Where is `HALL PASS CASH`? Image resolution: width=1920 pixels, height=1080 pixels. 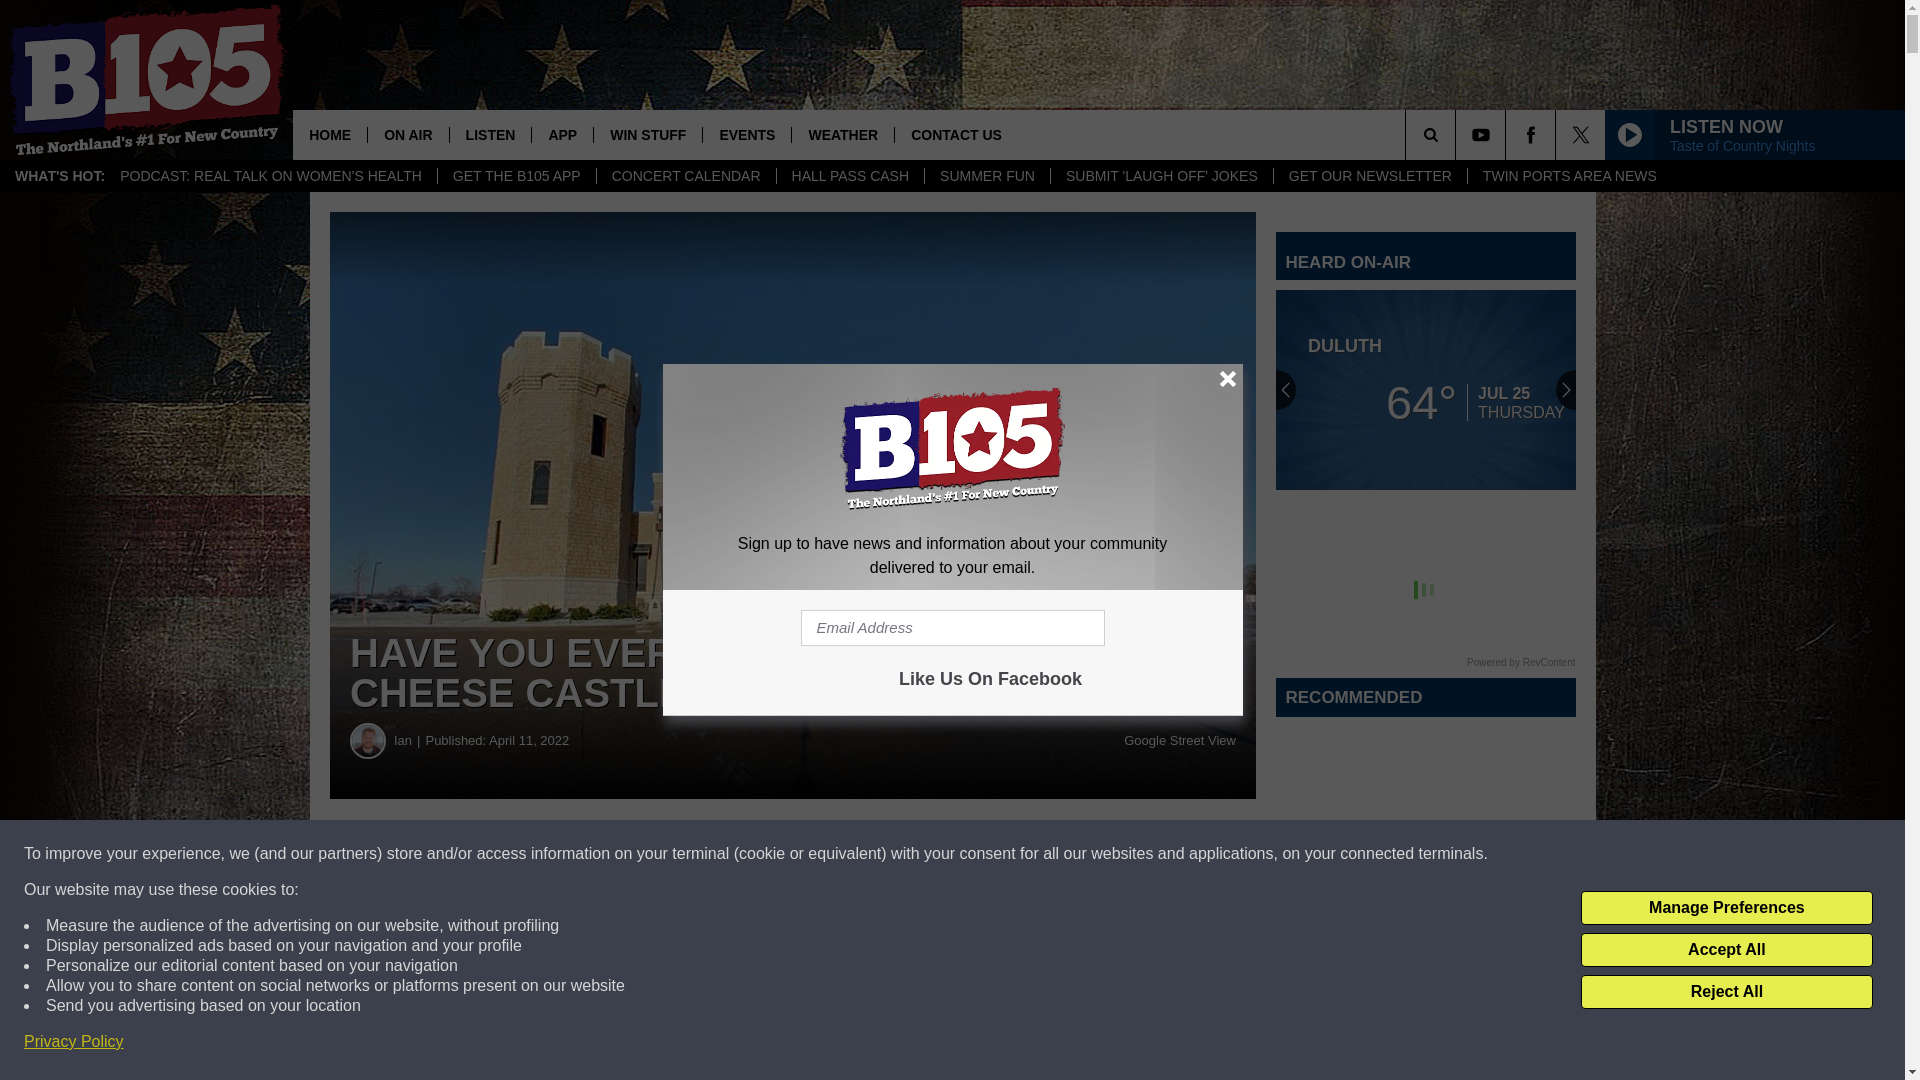 HALL PASS CASH is located at coordinates (850, 176).